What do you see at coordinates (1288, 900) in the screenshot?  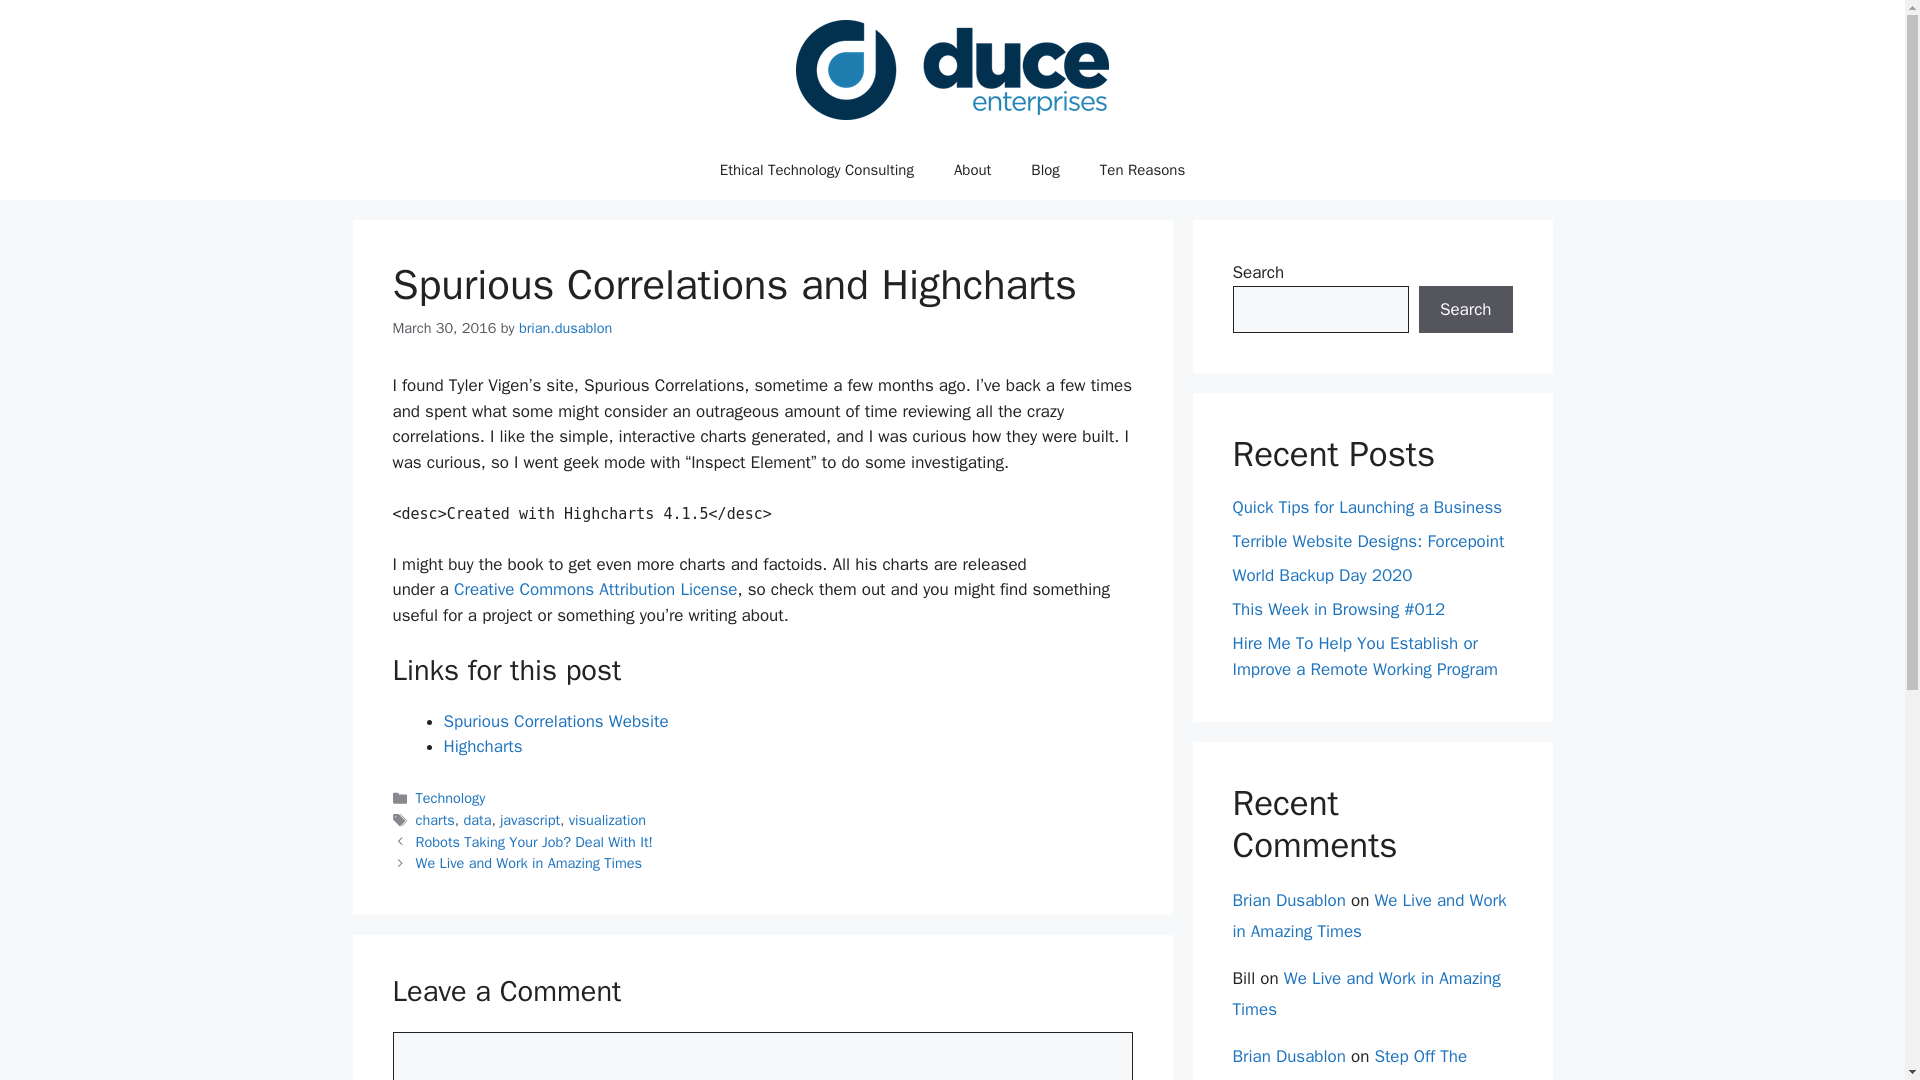 I see `Brian Dusablon` at bounding box center [1288, 900].